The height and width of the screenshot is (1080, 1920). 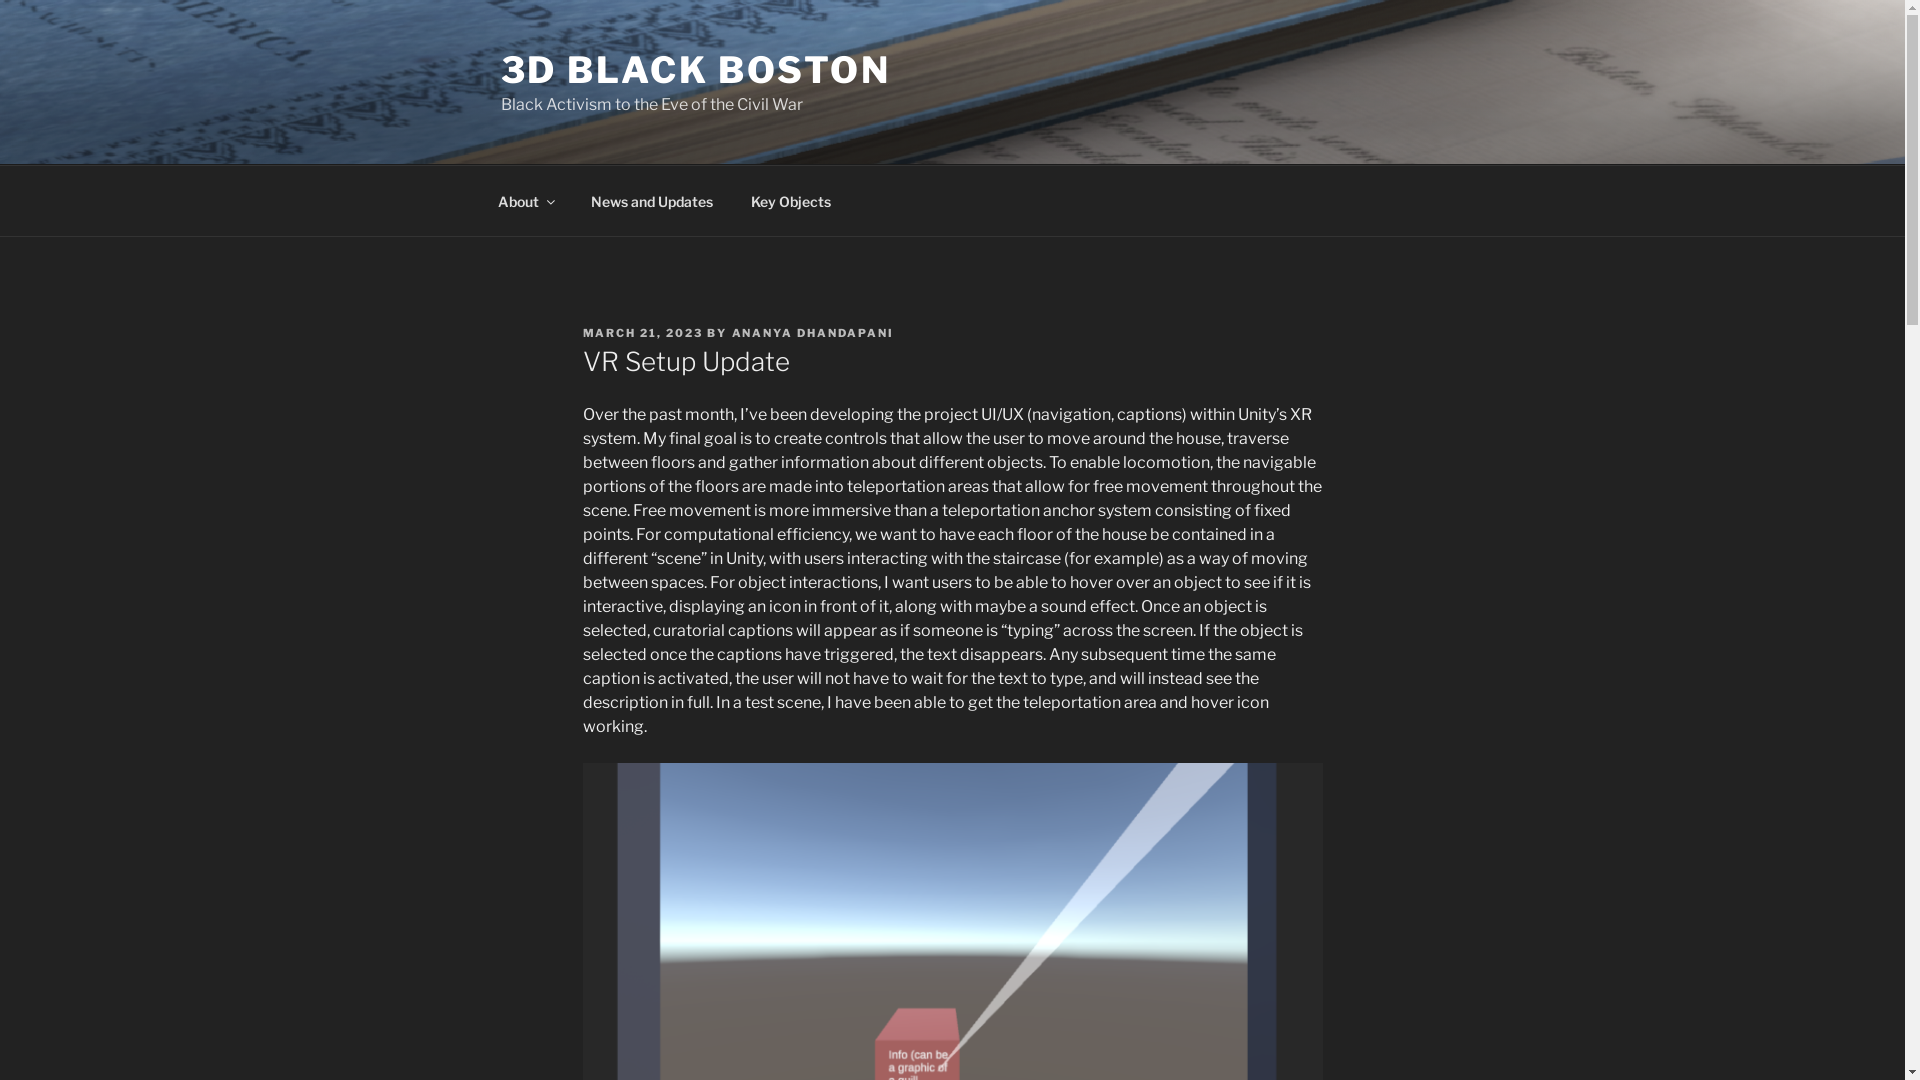 I want to click on News and Updates, so click(x=652, y=200).